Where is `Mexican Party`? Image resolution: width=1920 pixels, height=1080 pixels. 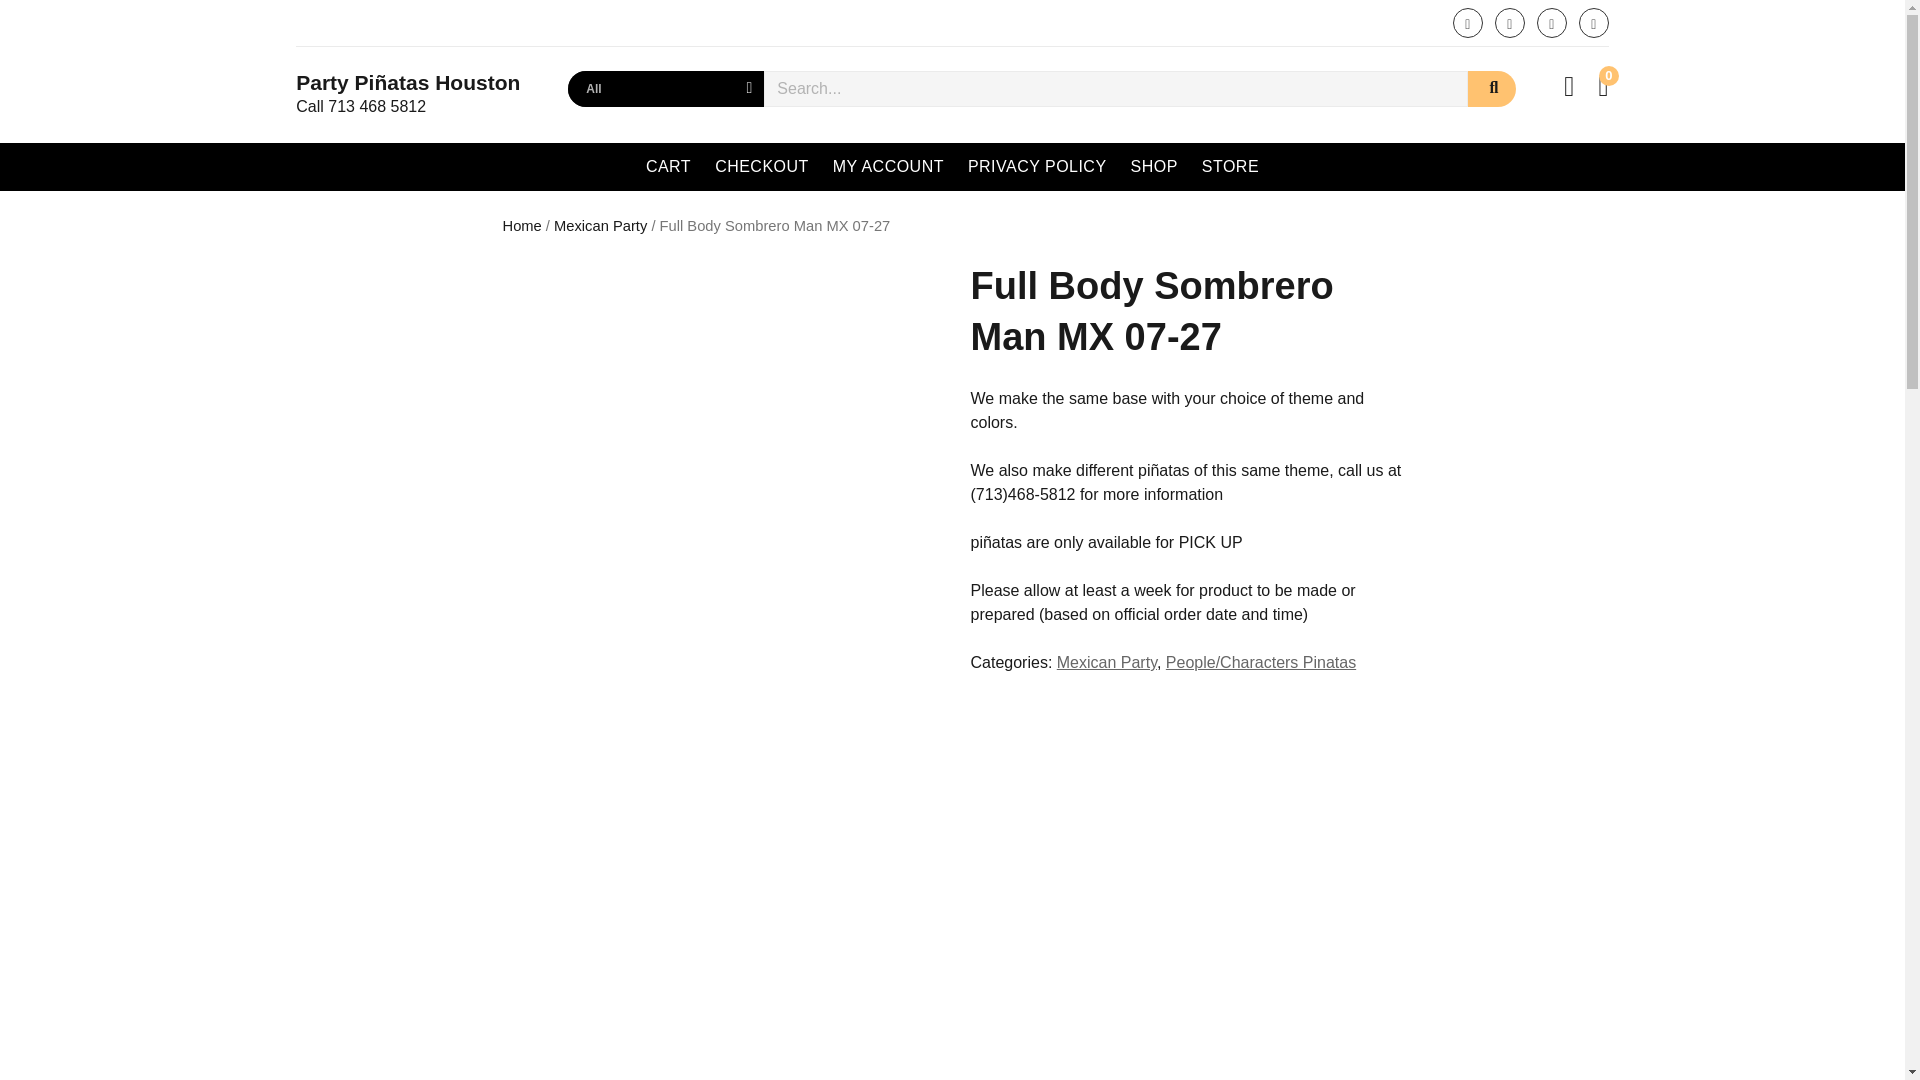 Mexican Party is located at coordinates (600, 226).